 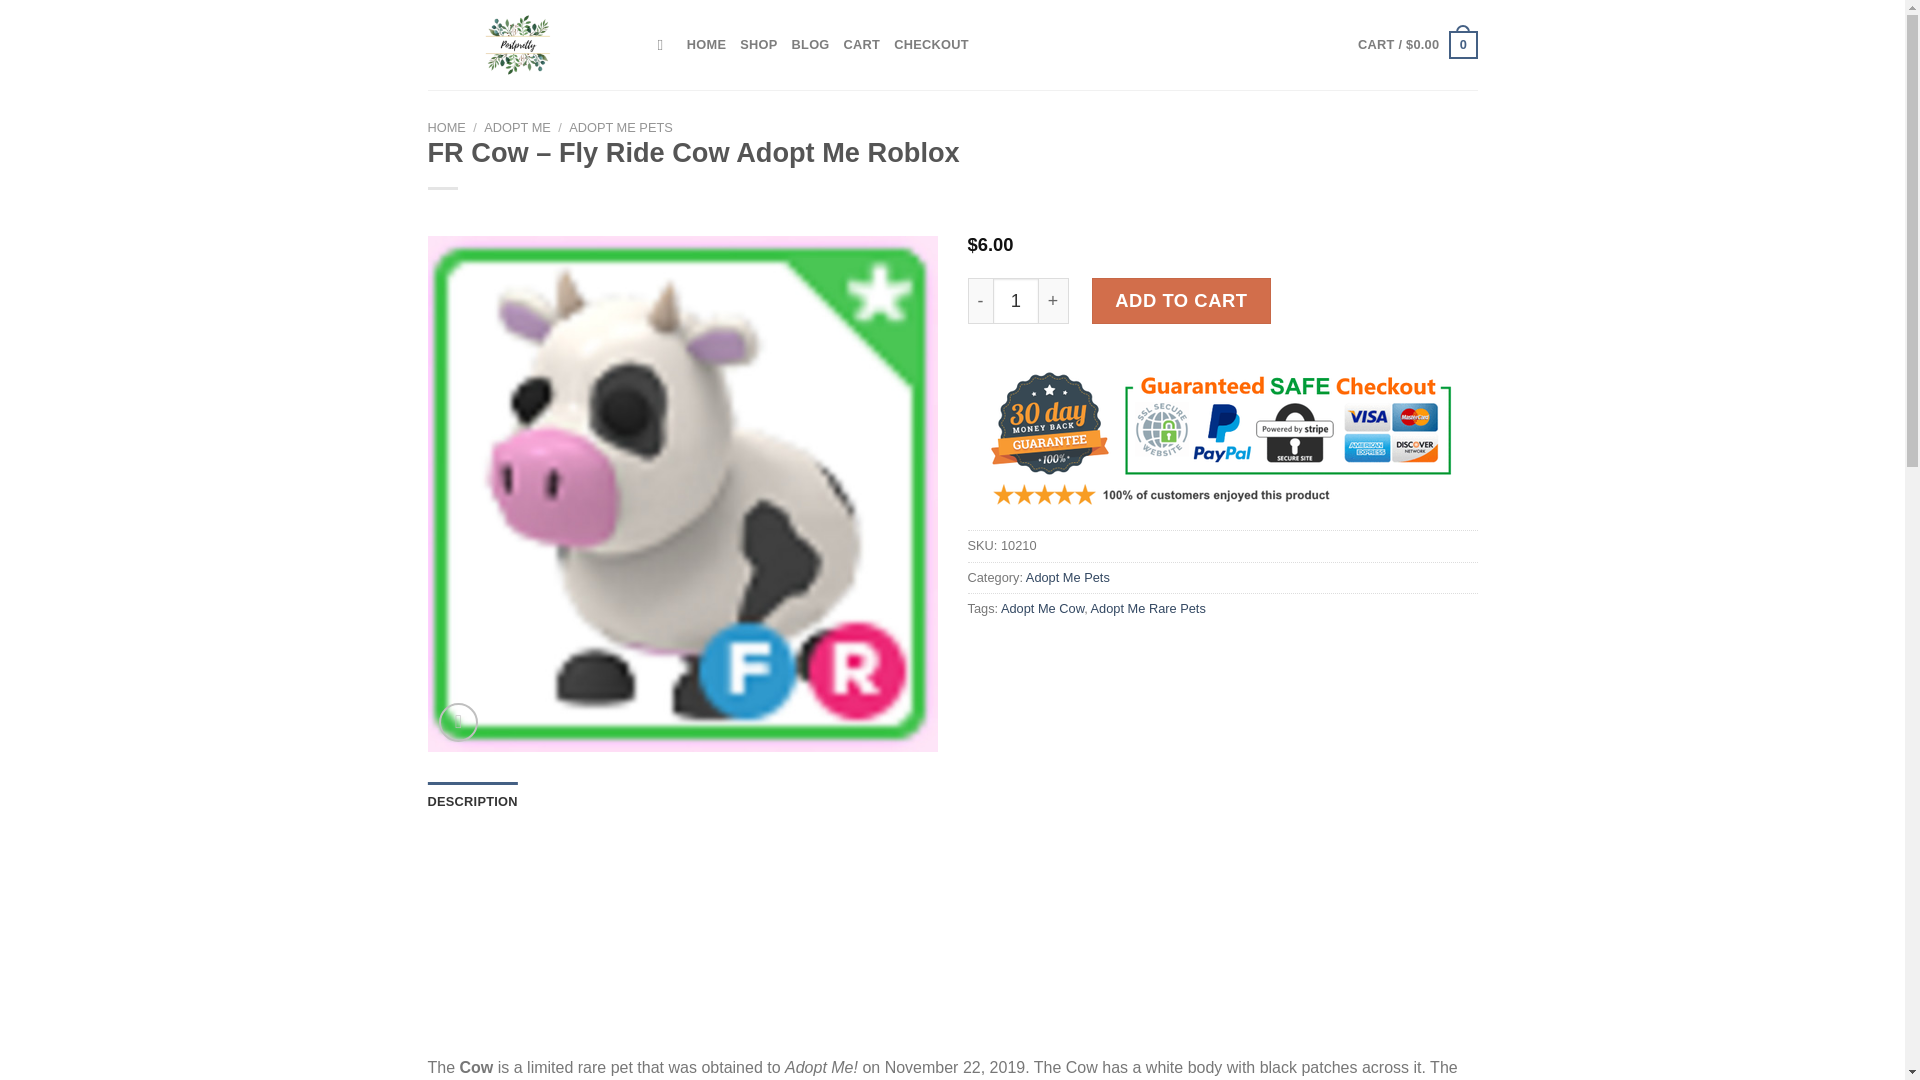 What do you see at coordinates (1182, 300) in the screenshot?
I see `ADD TO CART` at bounding box center [1182, 300].